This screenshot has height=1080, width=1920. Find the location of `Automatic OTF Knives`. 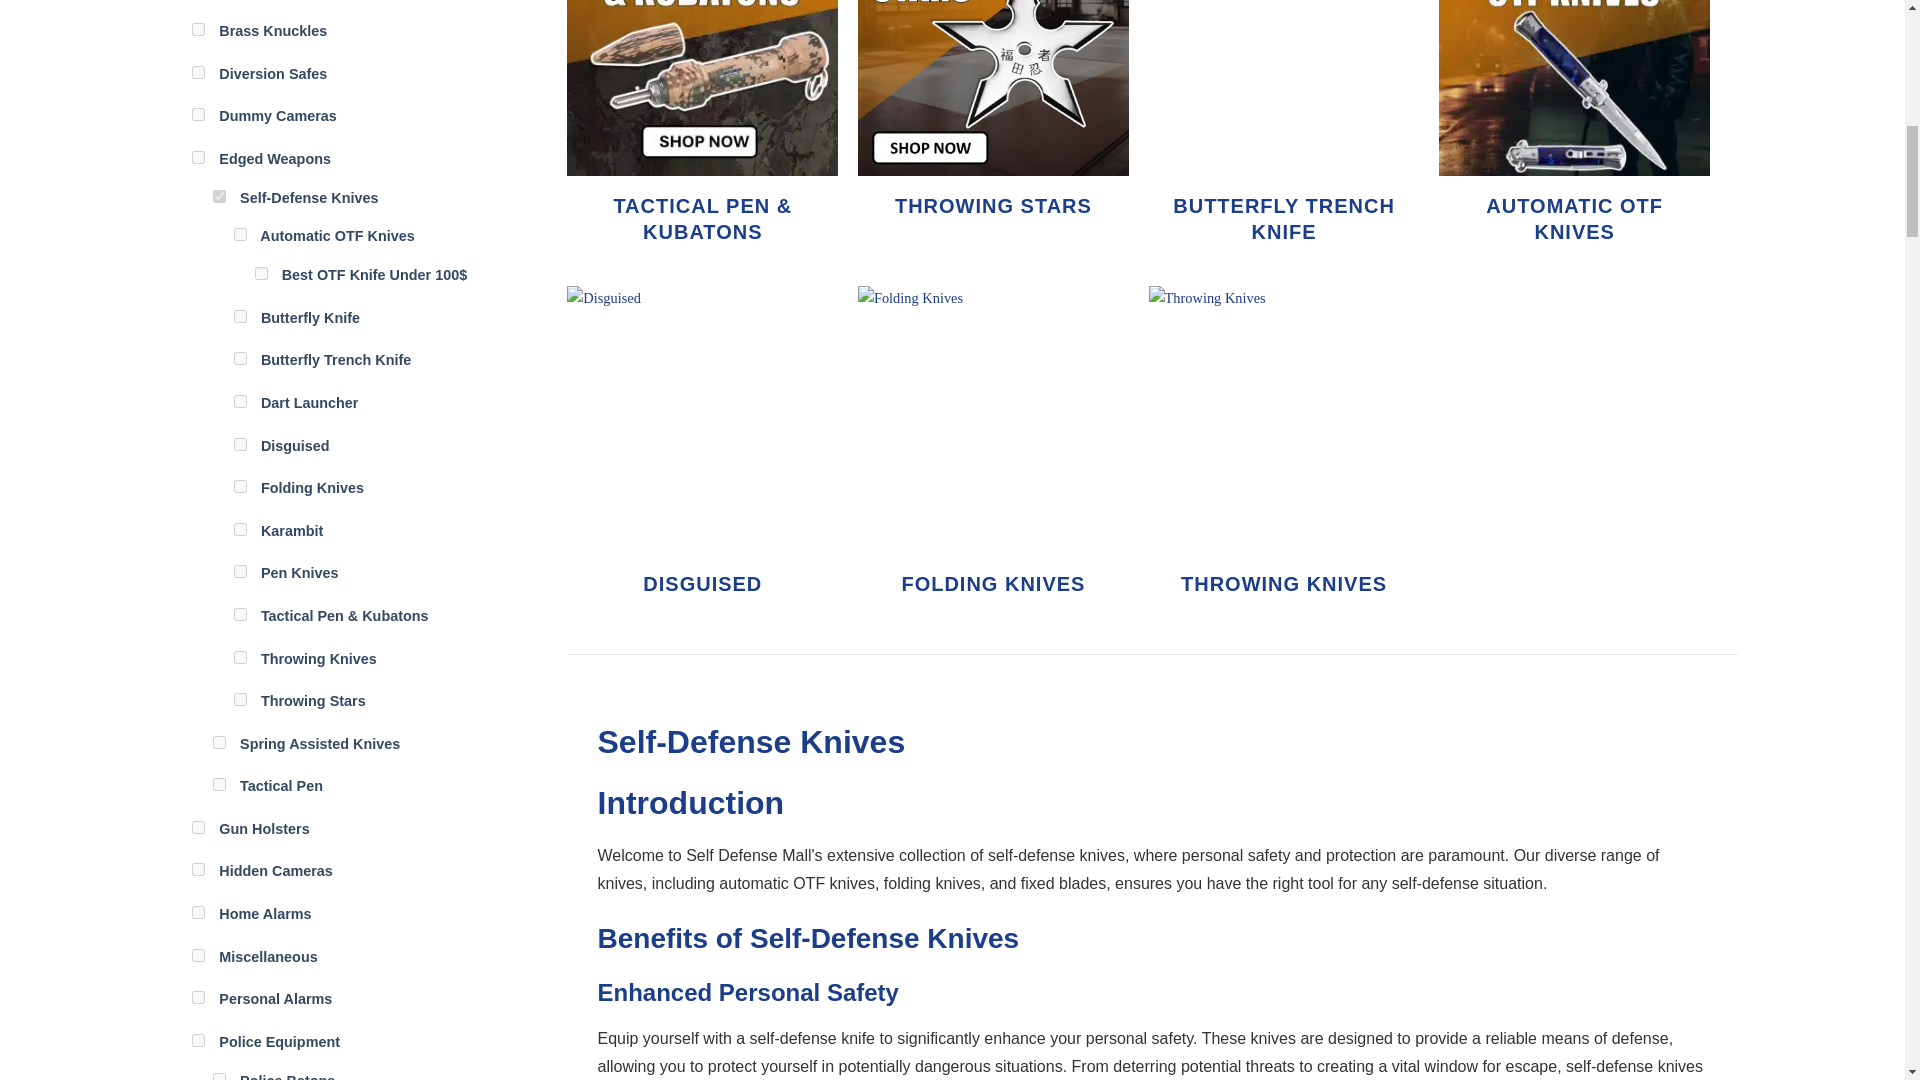

Automatic OTF Knives is located at coordinates (336, 236).